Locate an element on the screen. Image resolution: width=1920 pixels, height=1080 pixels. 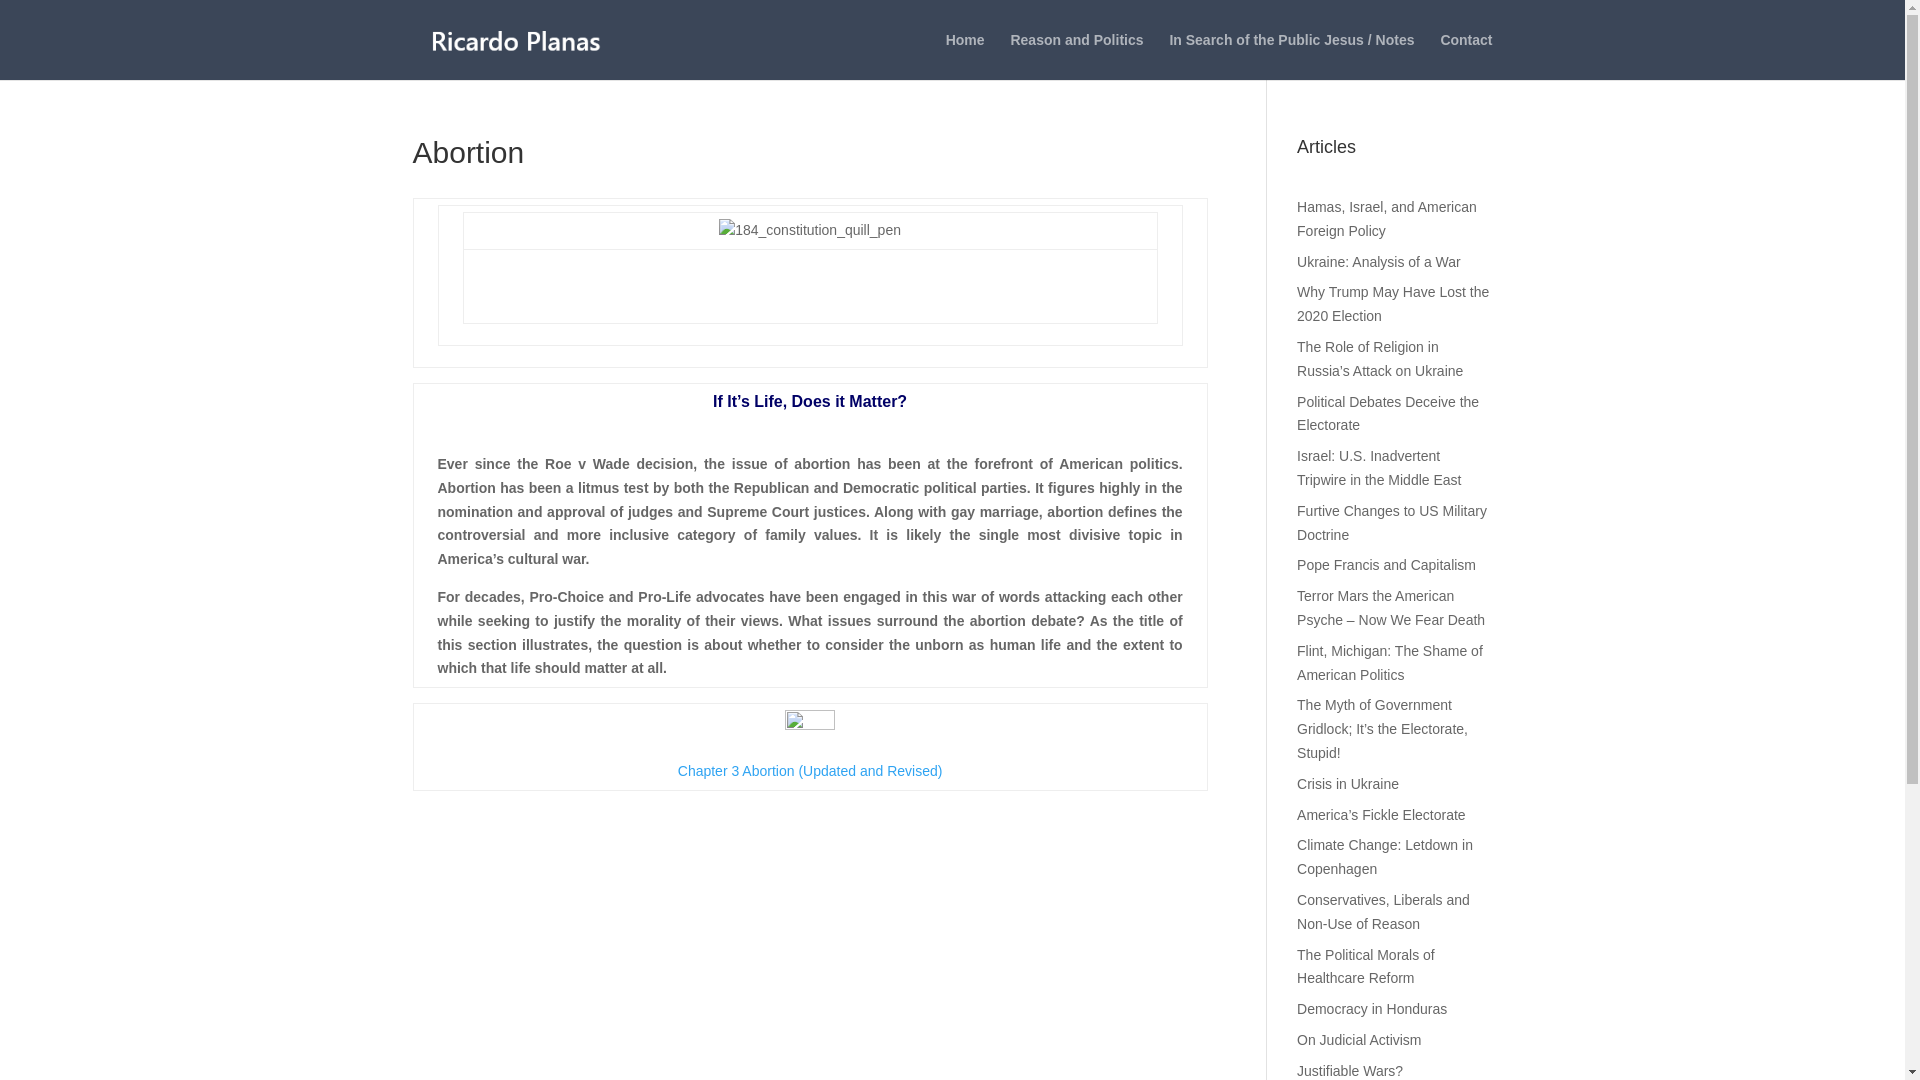
Justifiable Wars? is located at coordinates (1350, 1070).